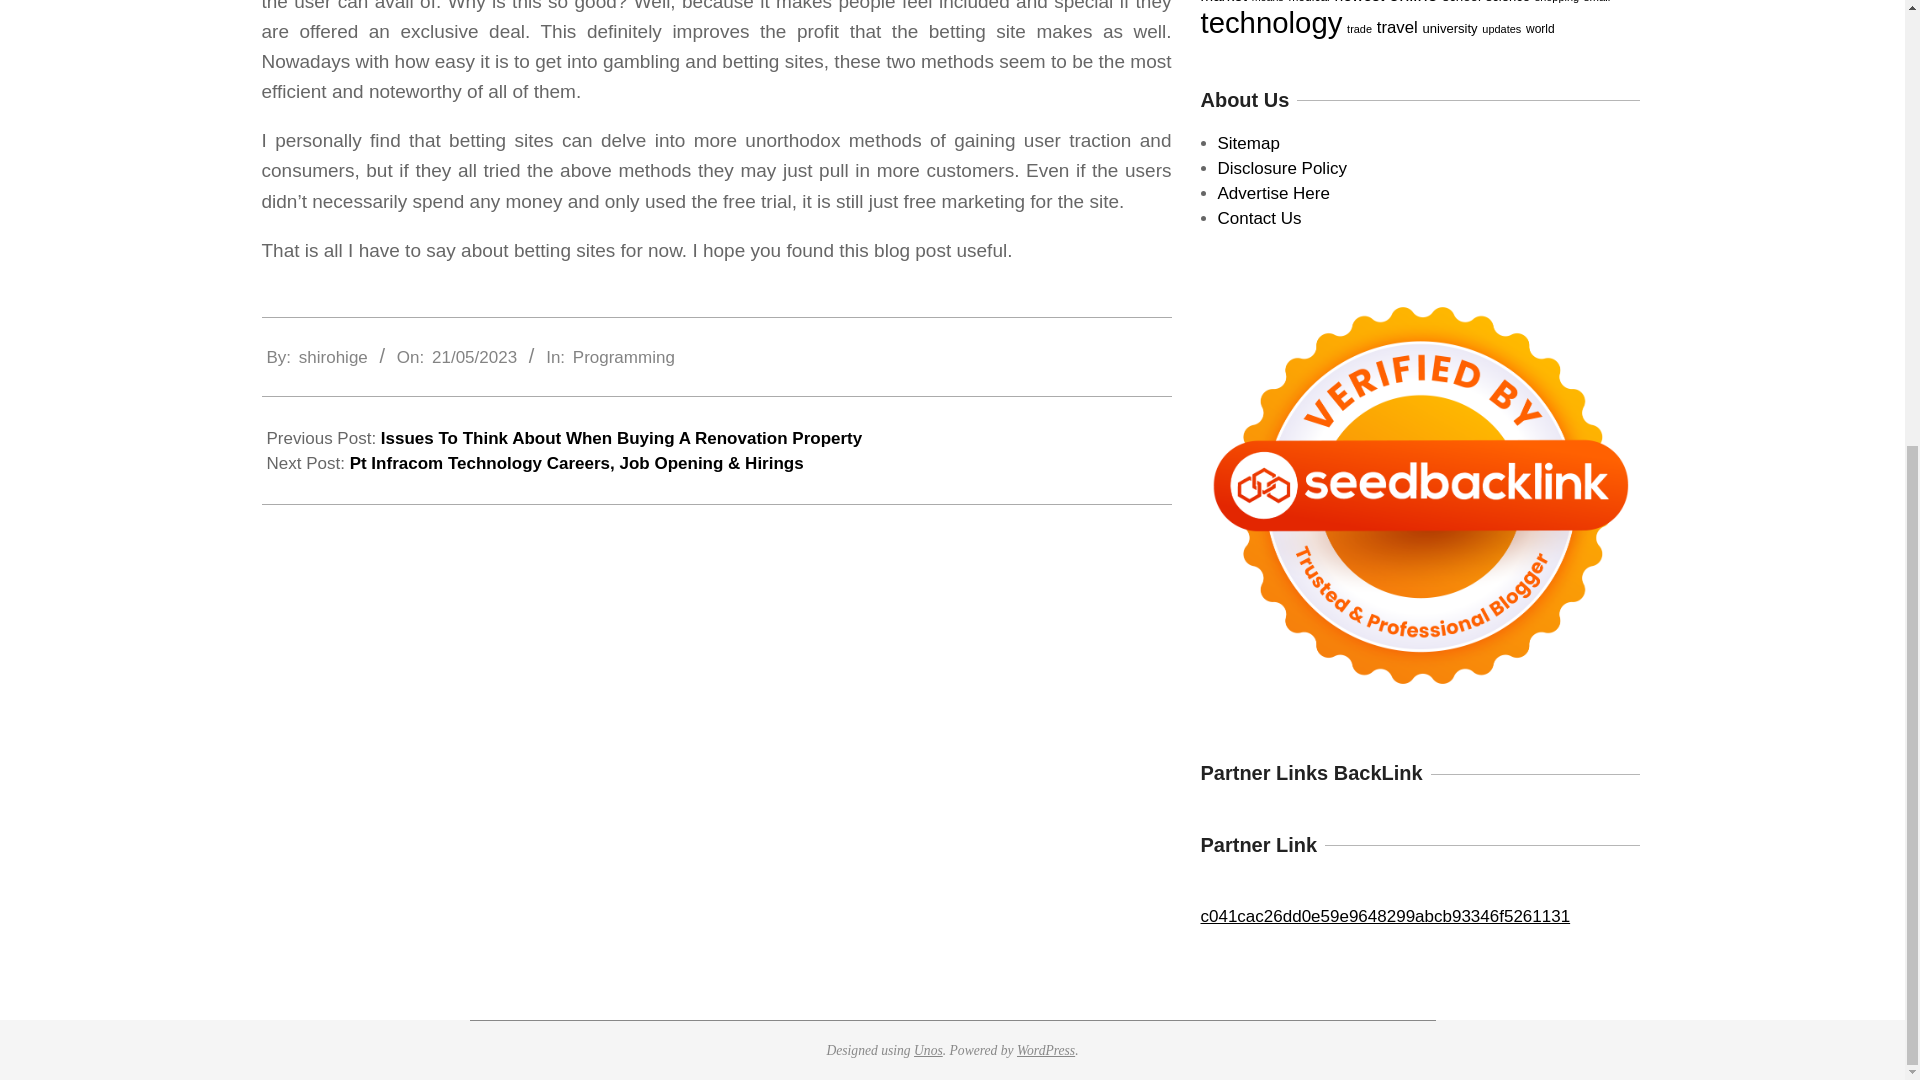 The height and width of the screenshot is (1080, 1920). I want to click on Sunday, May 21, 2023, 1:16 am, so click(474, 357).